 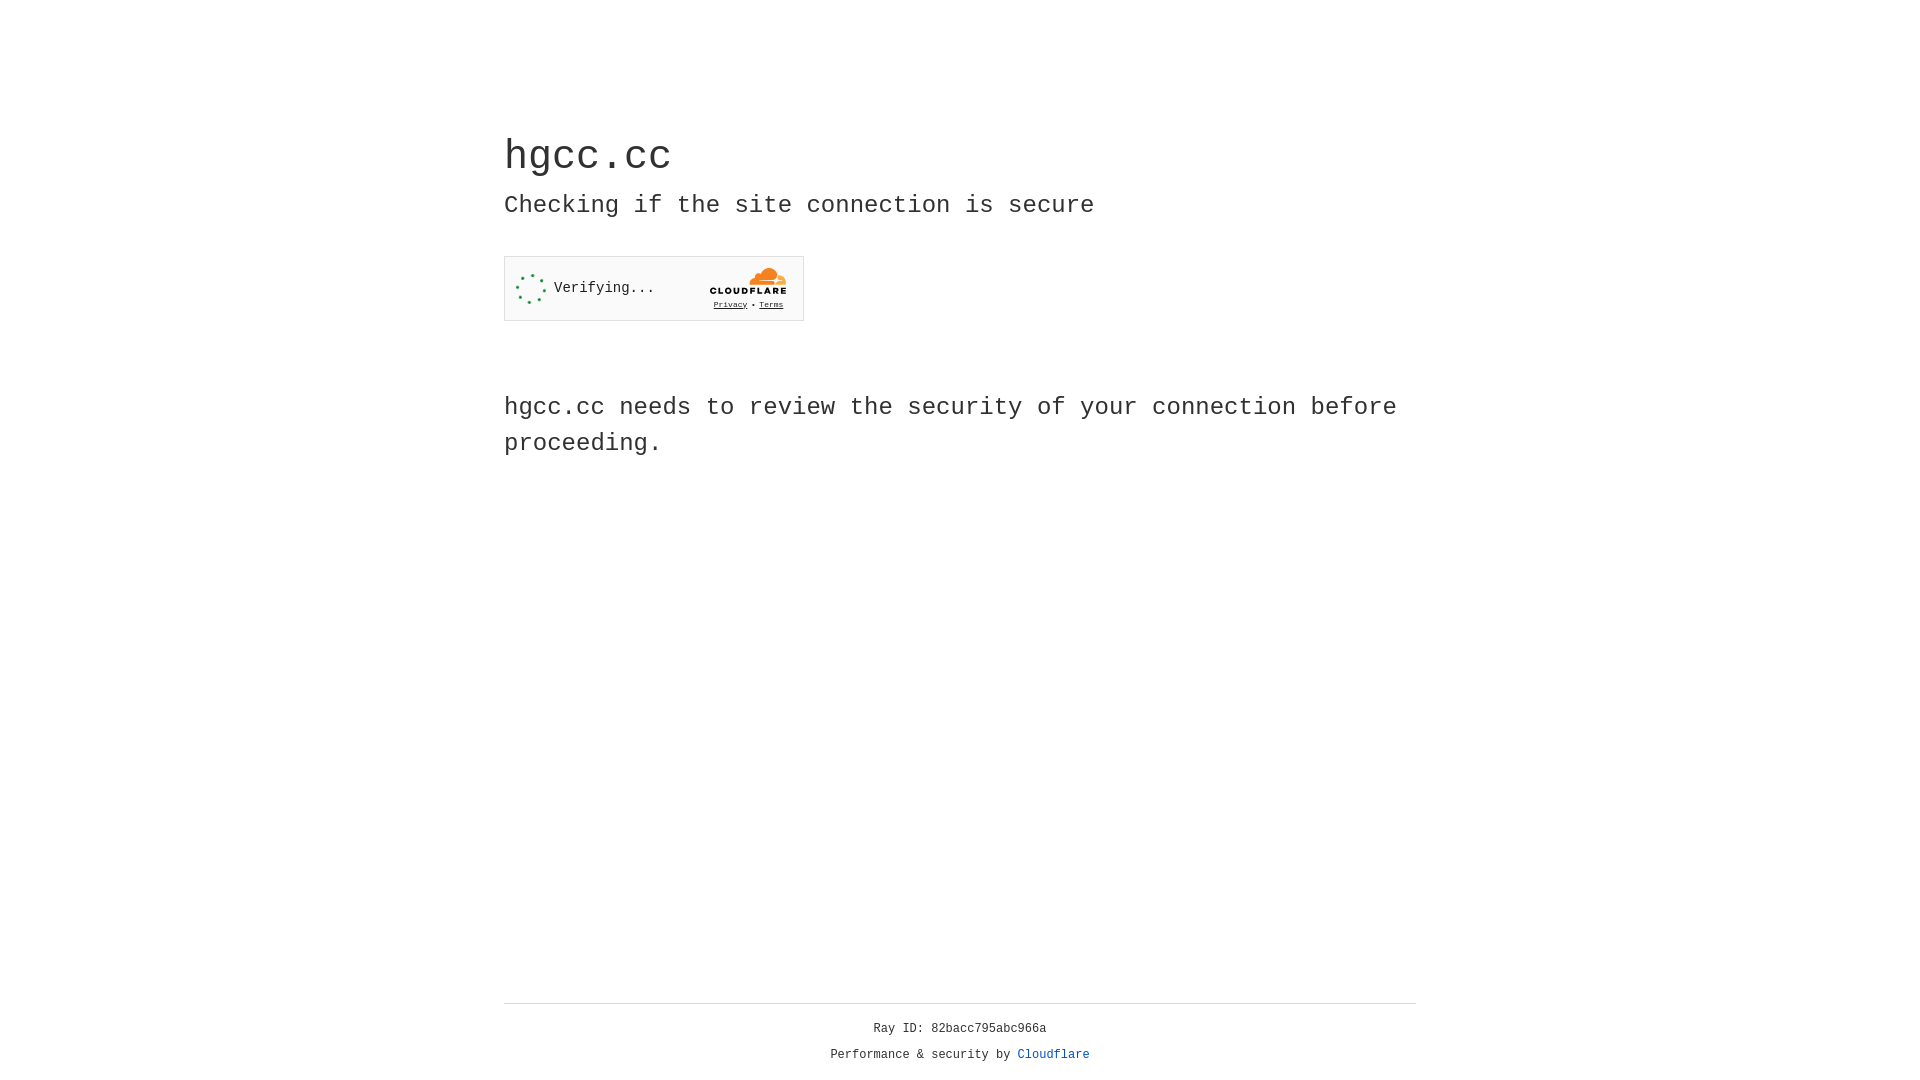 I want to click on Widget containing a Cloudflare security challenge, so click(x=654, y=288).